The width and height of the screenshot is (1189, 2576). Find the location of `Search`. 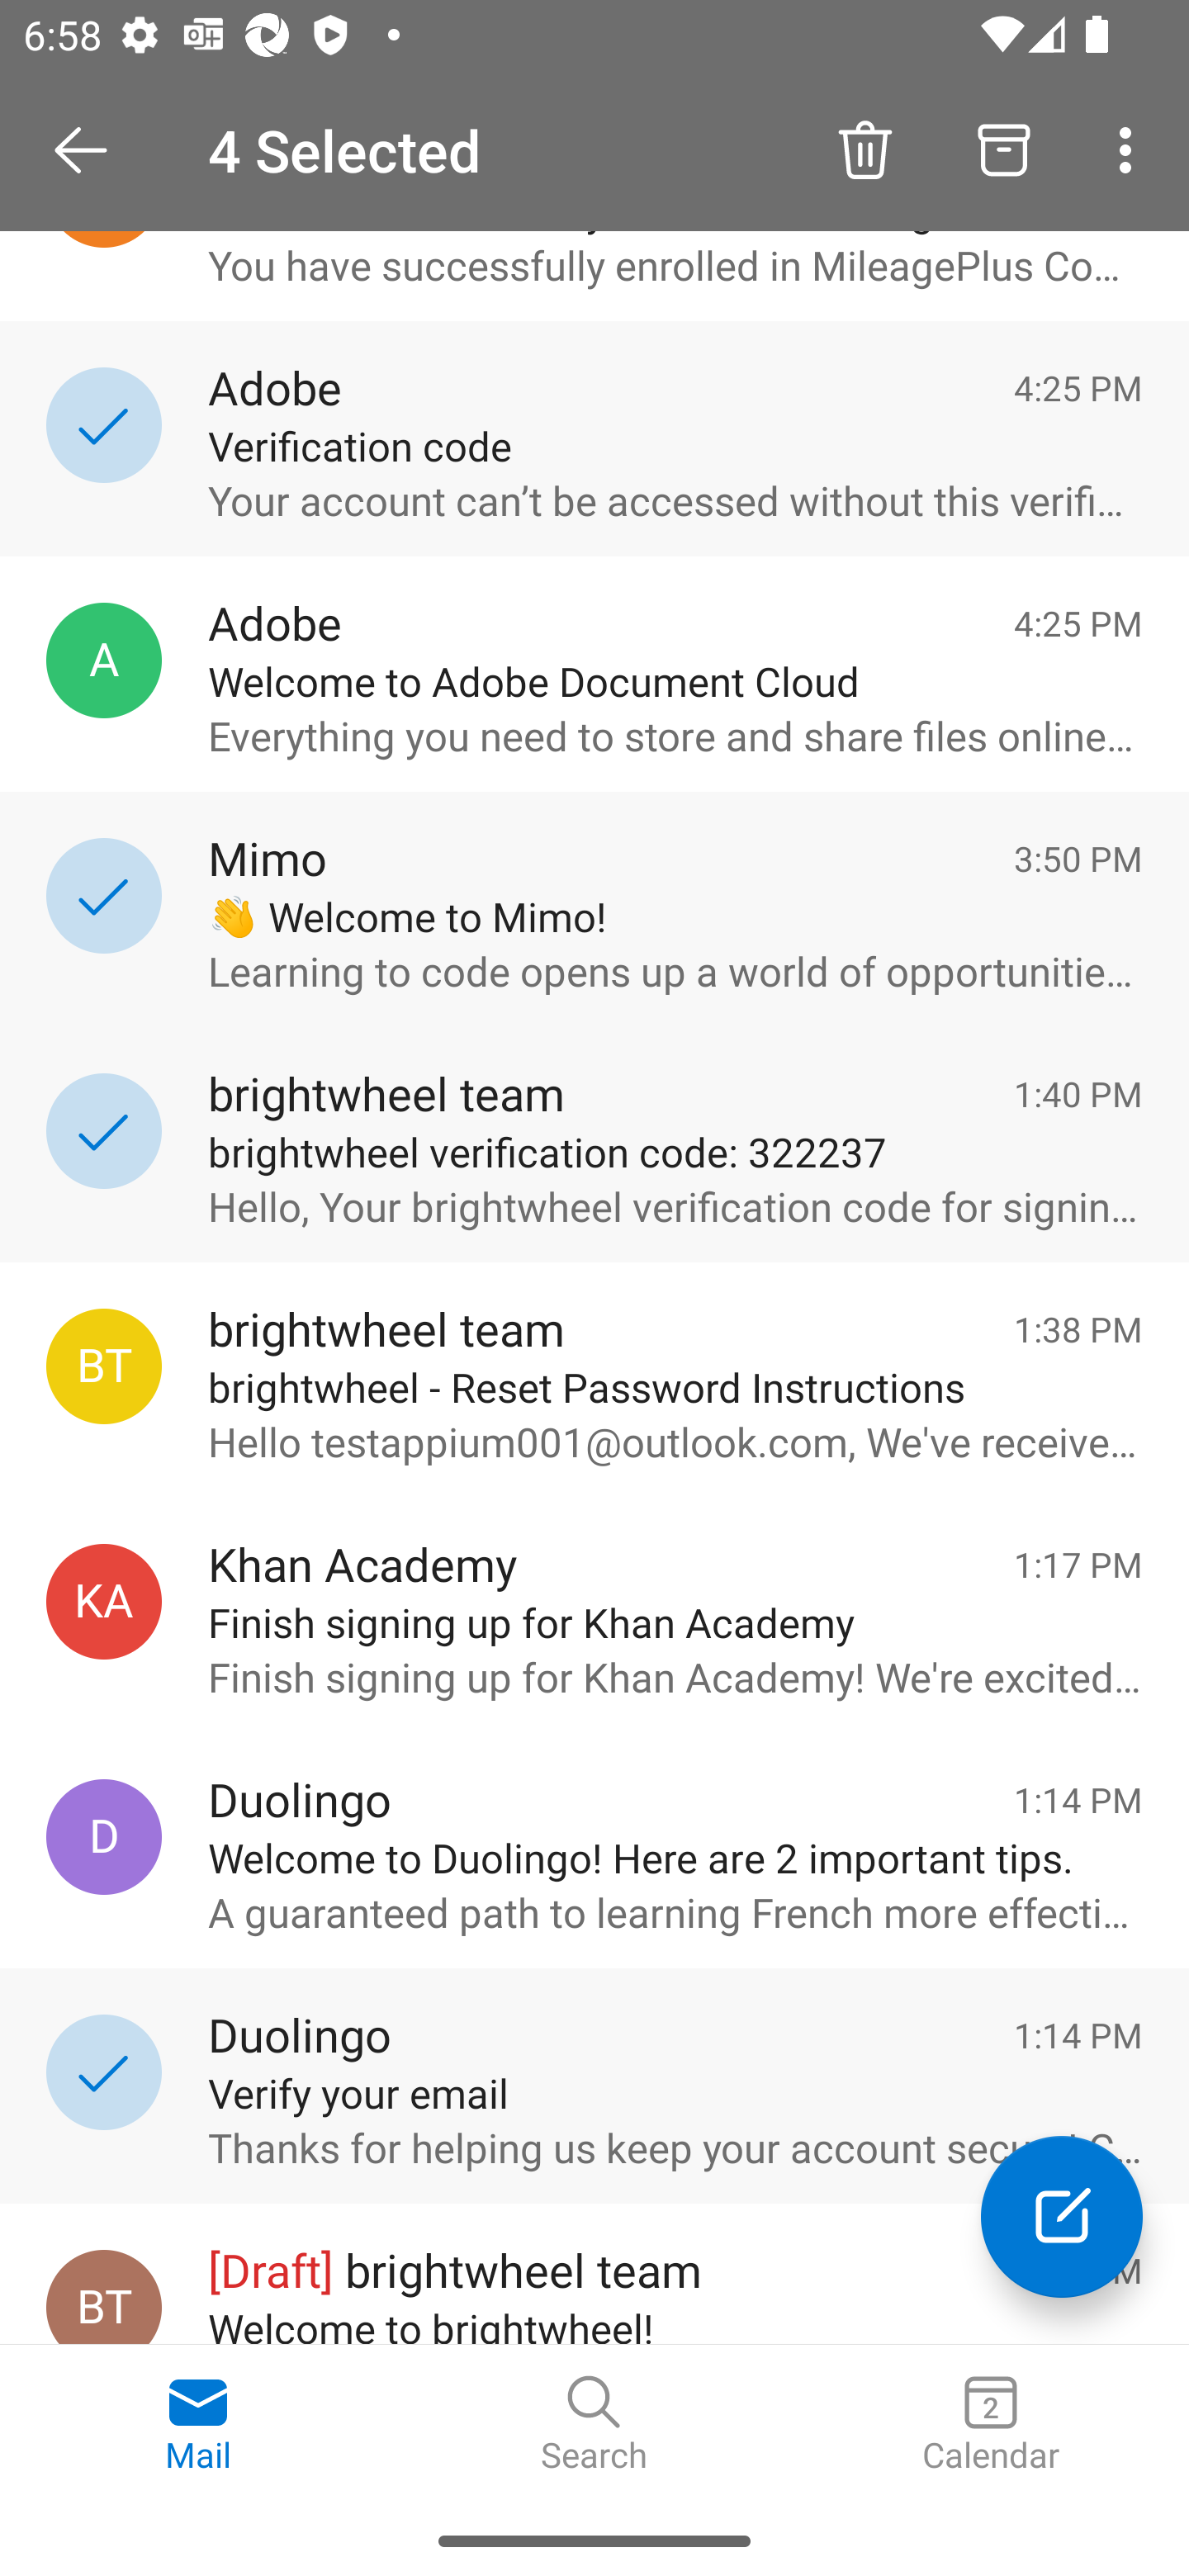

Search is located at coordinates (594, 2425).